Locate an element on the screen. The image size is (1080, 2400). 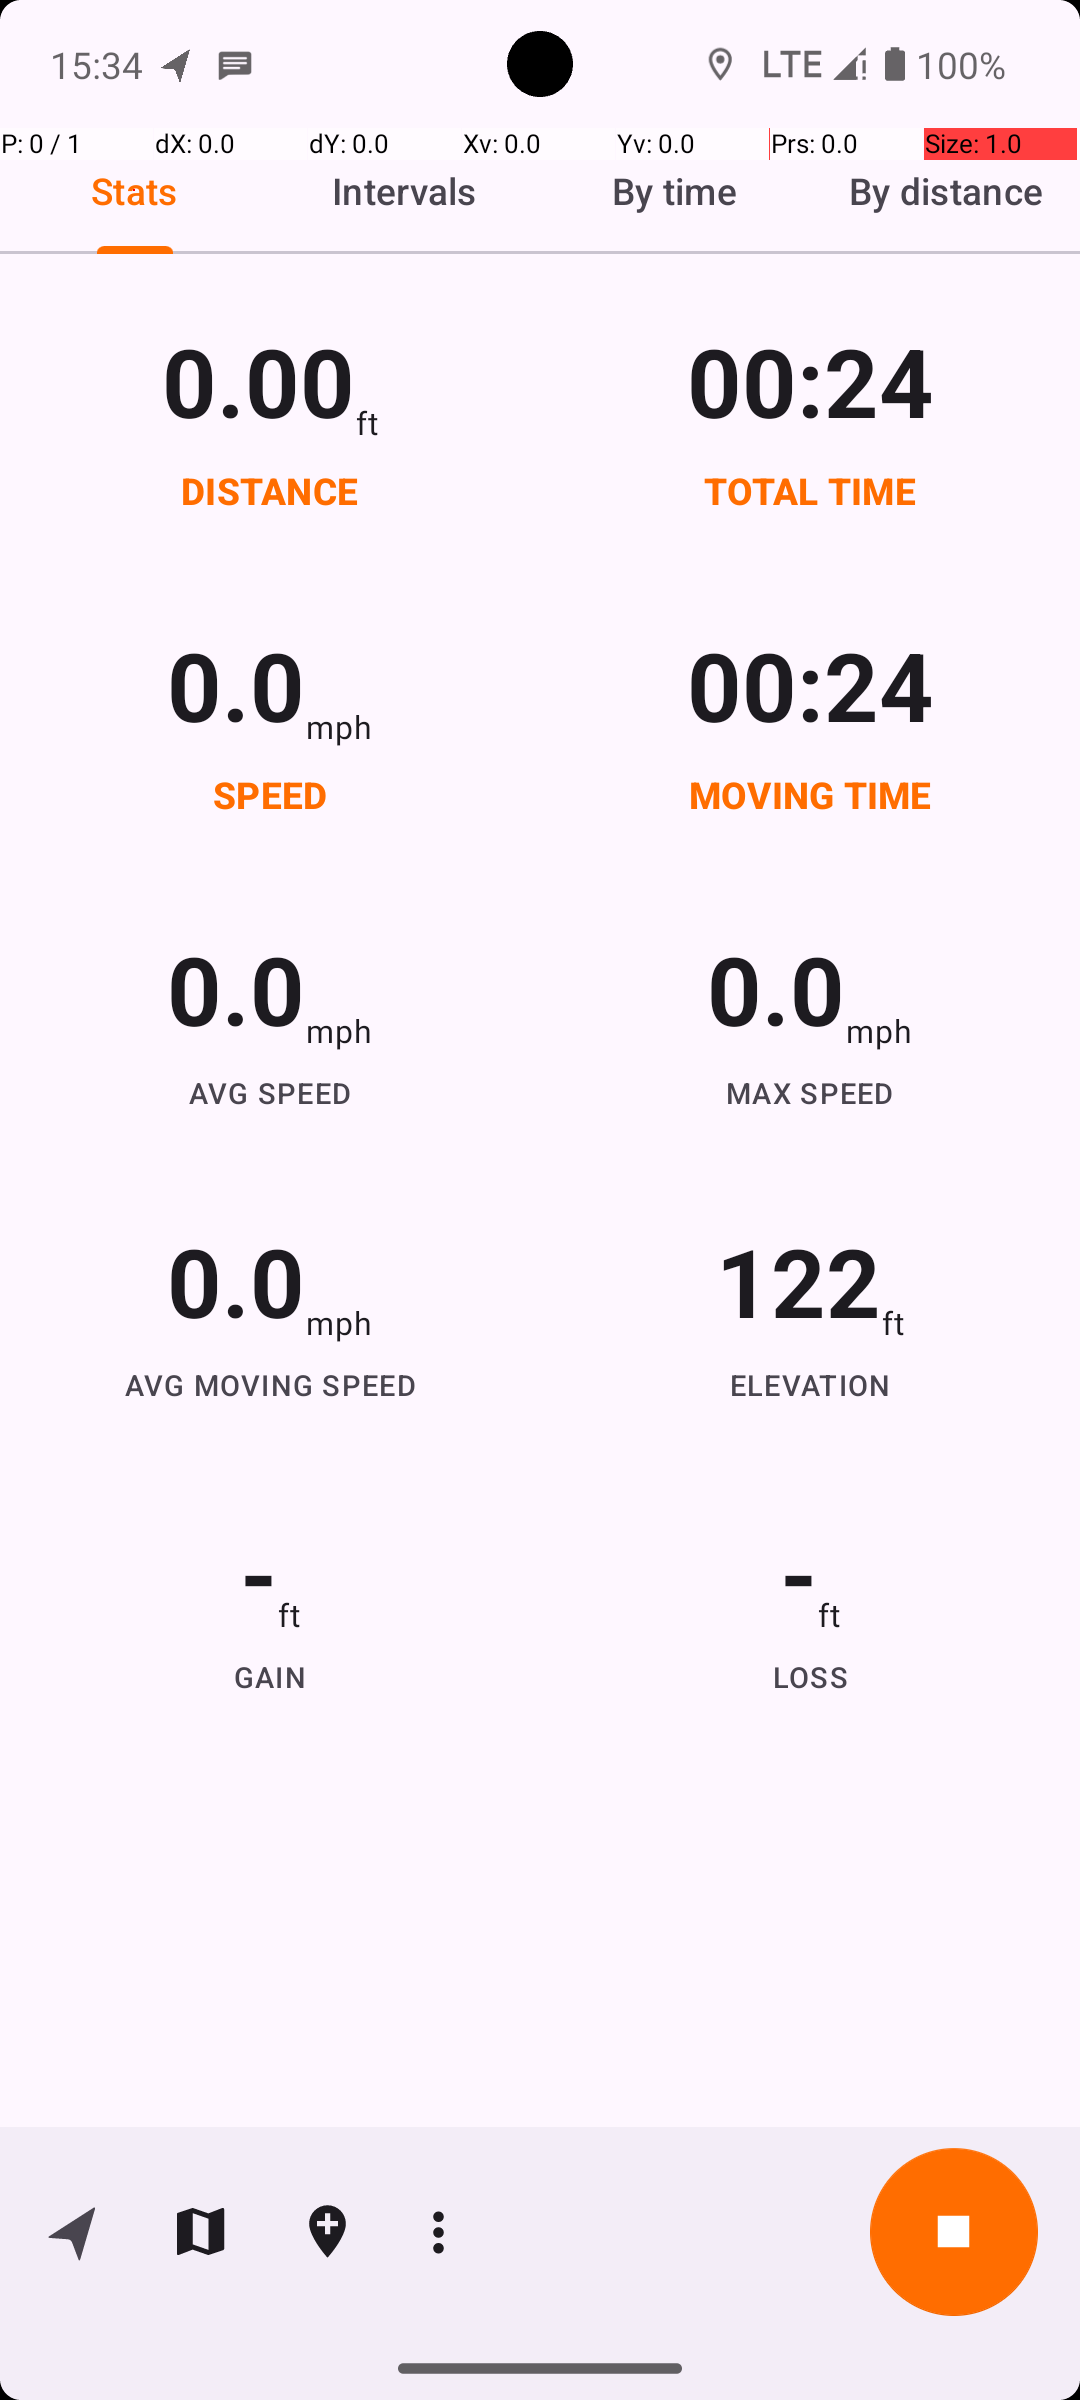
122 is located at coordinates (798, 1280).